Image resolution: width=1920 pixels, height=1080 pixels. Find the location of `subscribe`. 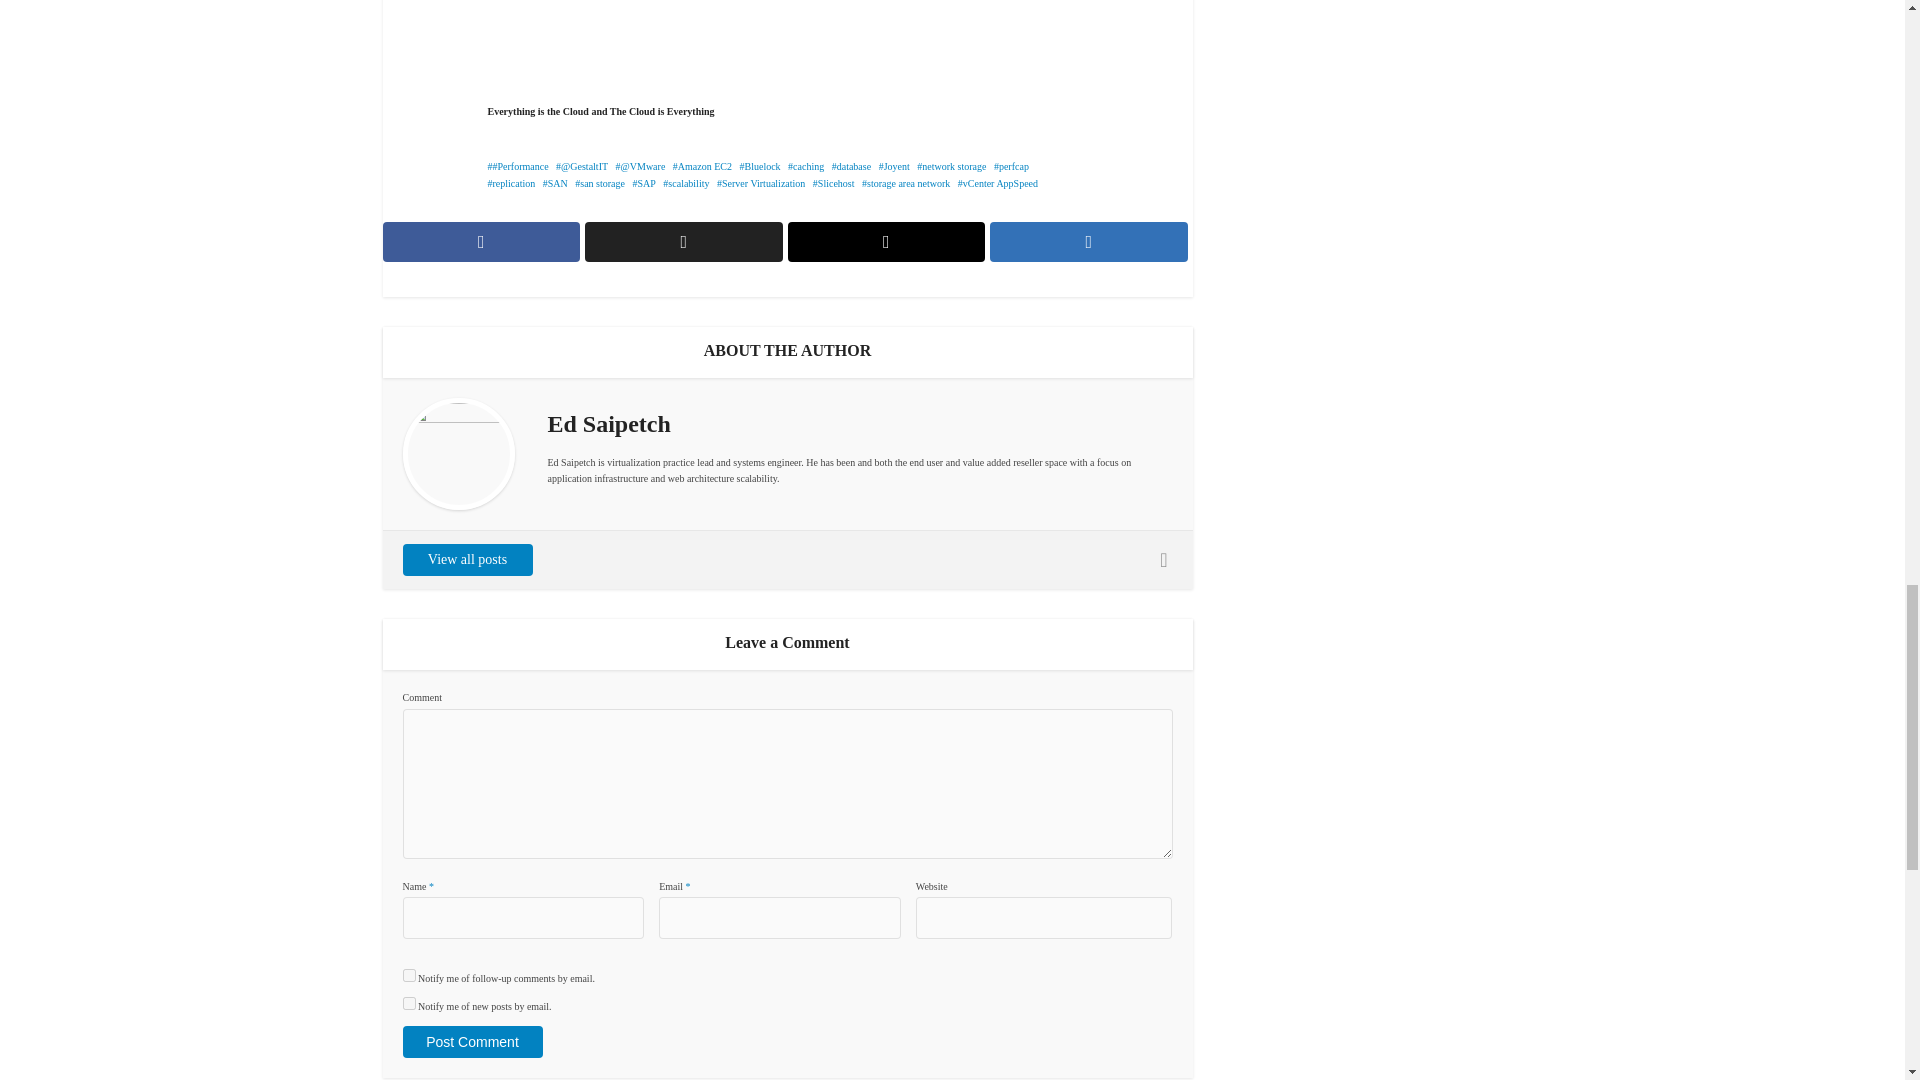

subscribe is located at coordinates (408, 974).